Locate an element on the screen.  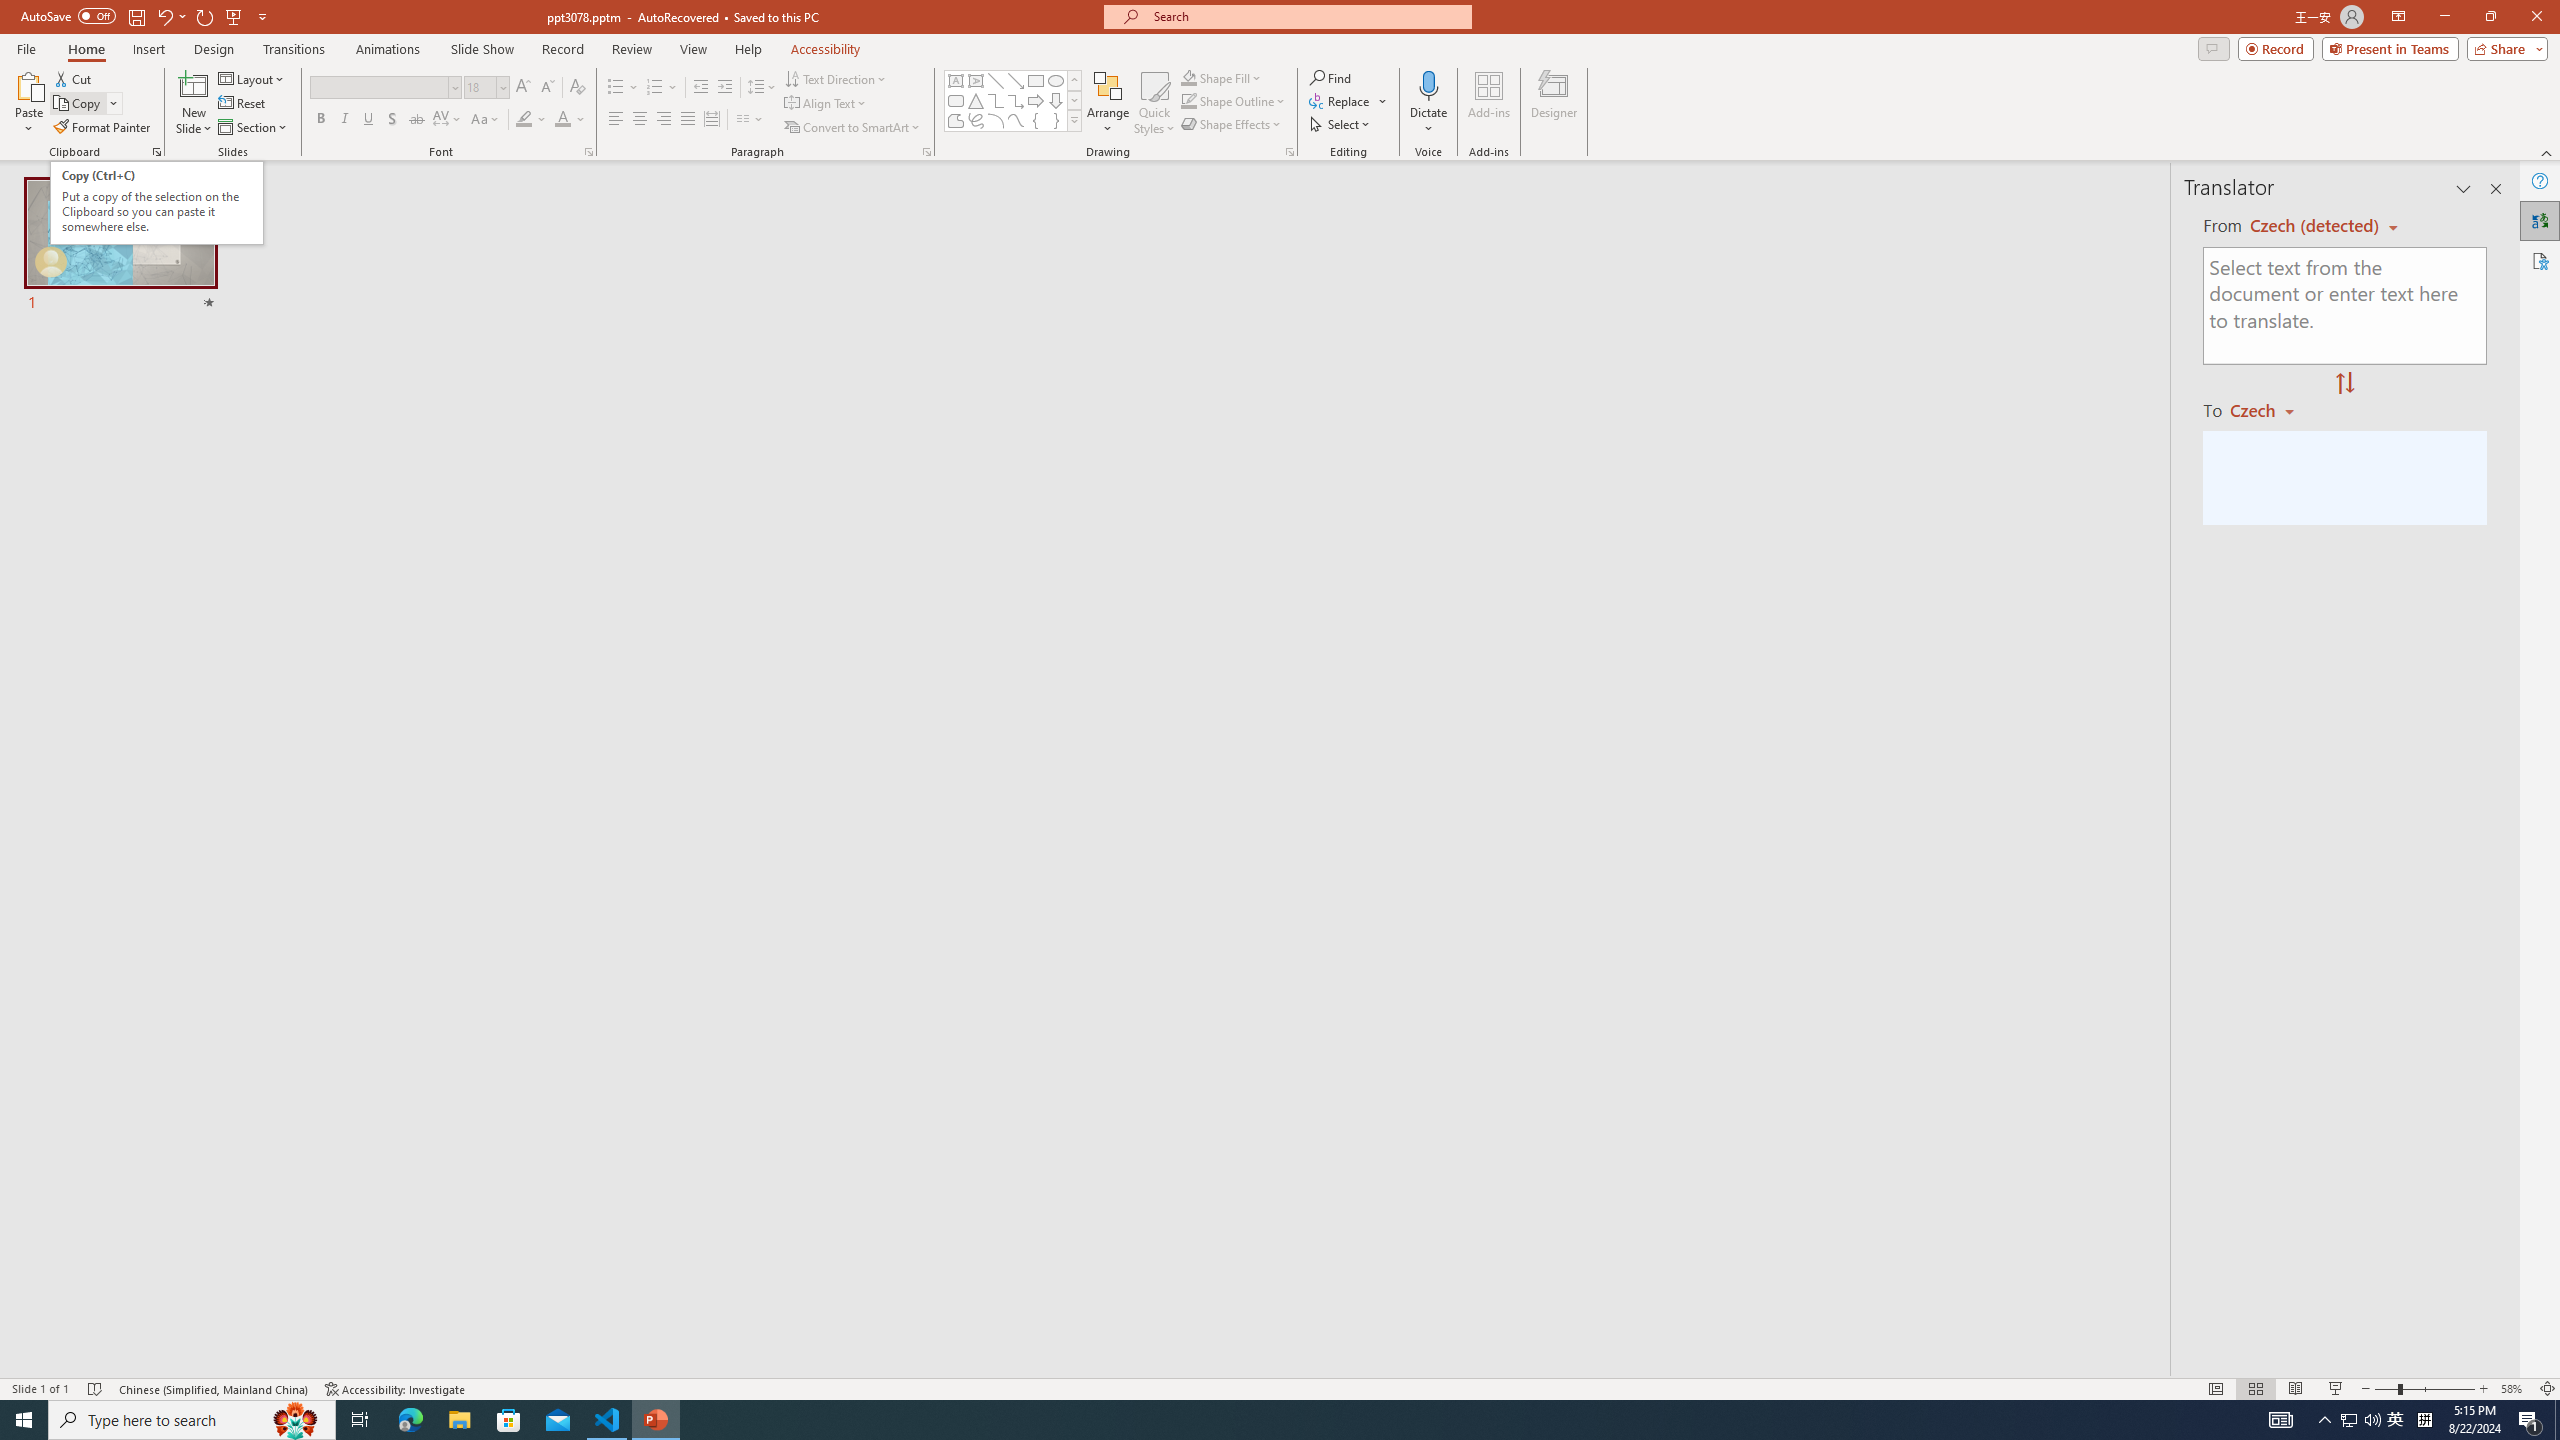
Underline is located at coordinates (368, 120).